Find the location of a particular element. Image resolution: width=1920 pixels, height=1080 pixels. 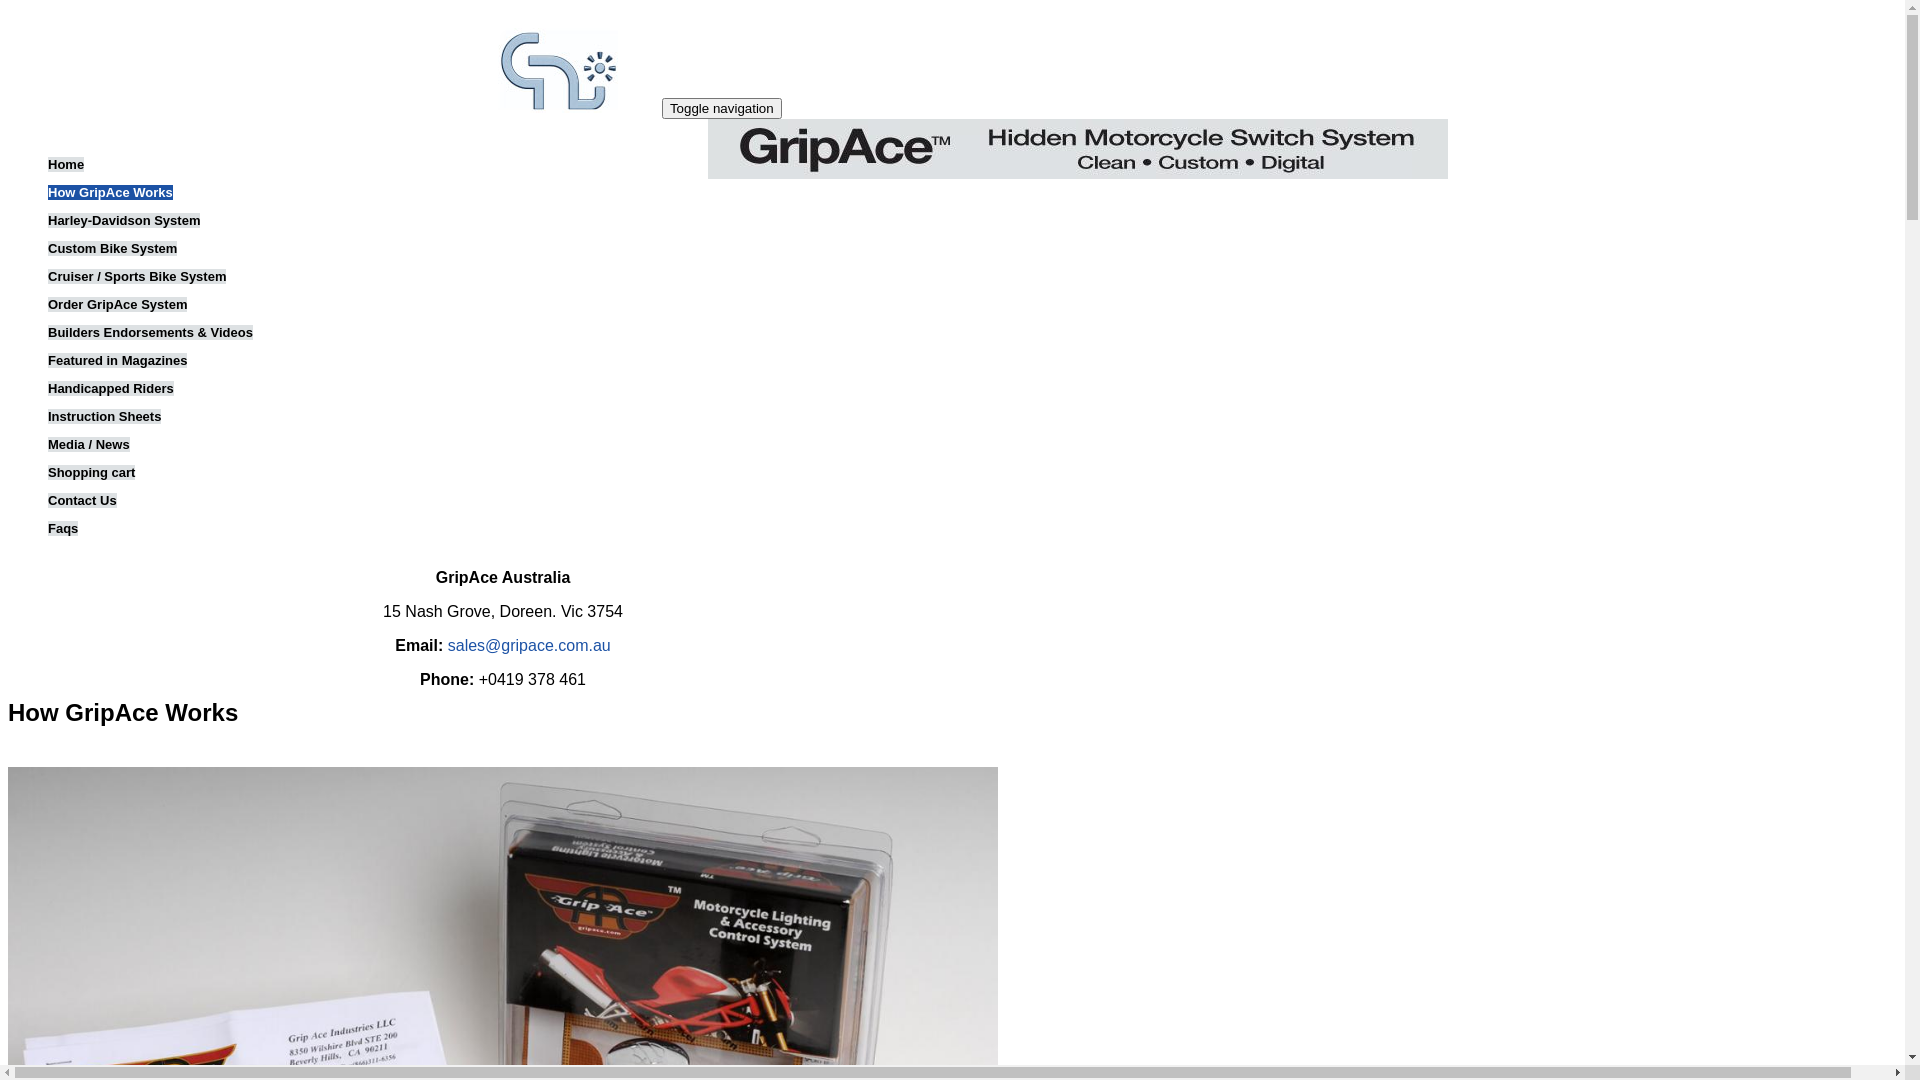

Skip to main content is located at coordinates (8, 8).